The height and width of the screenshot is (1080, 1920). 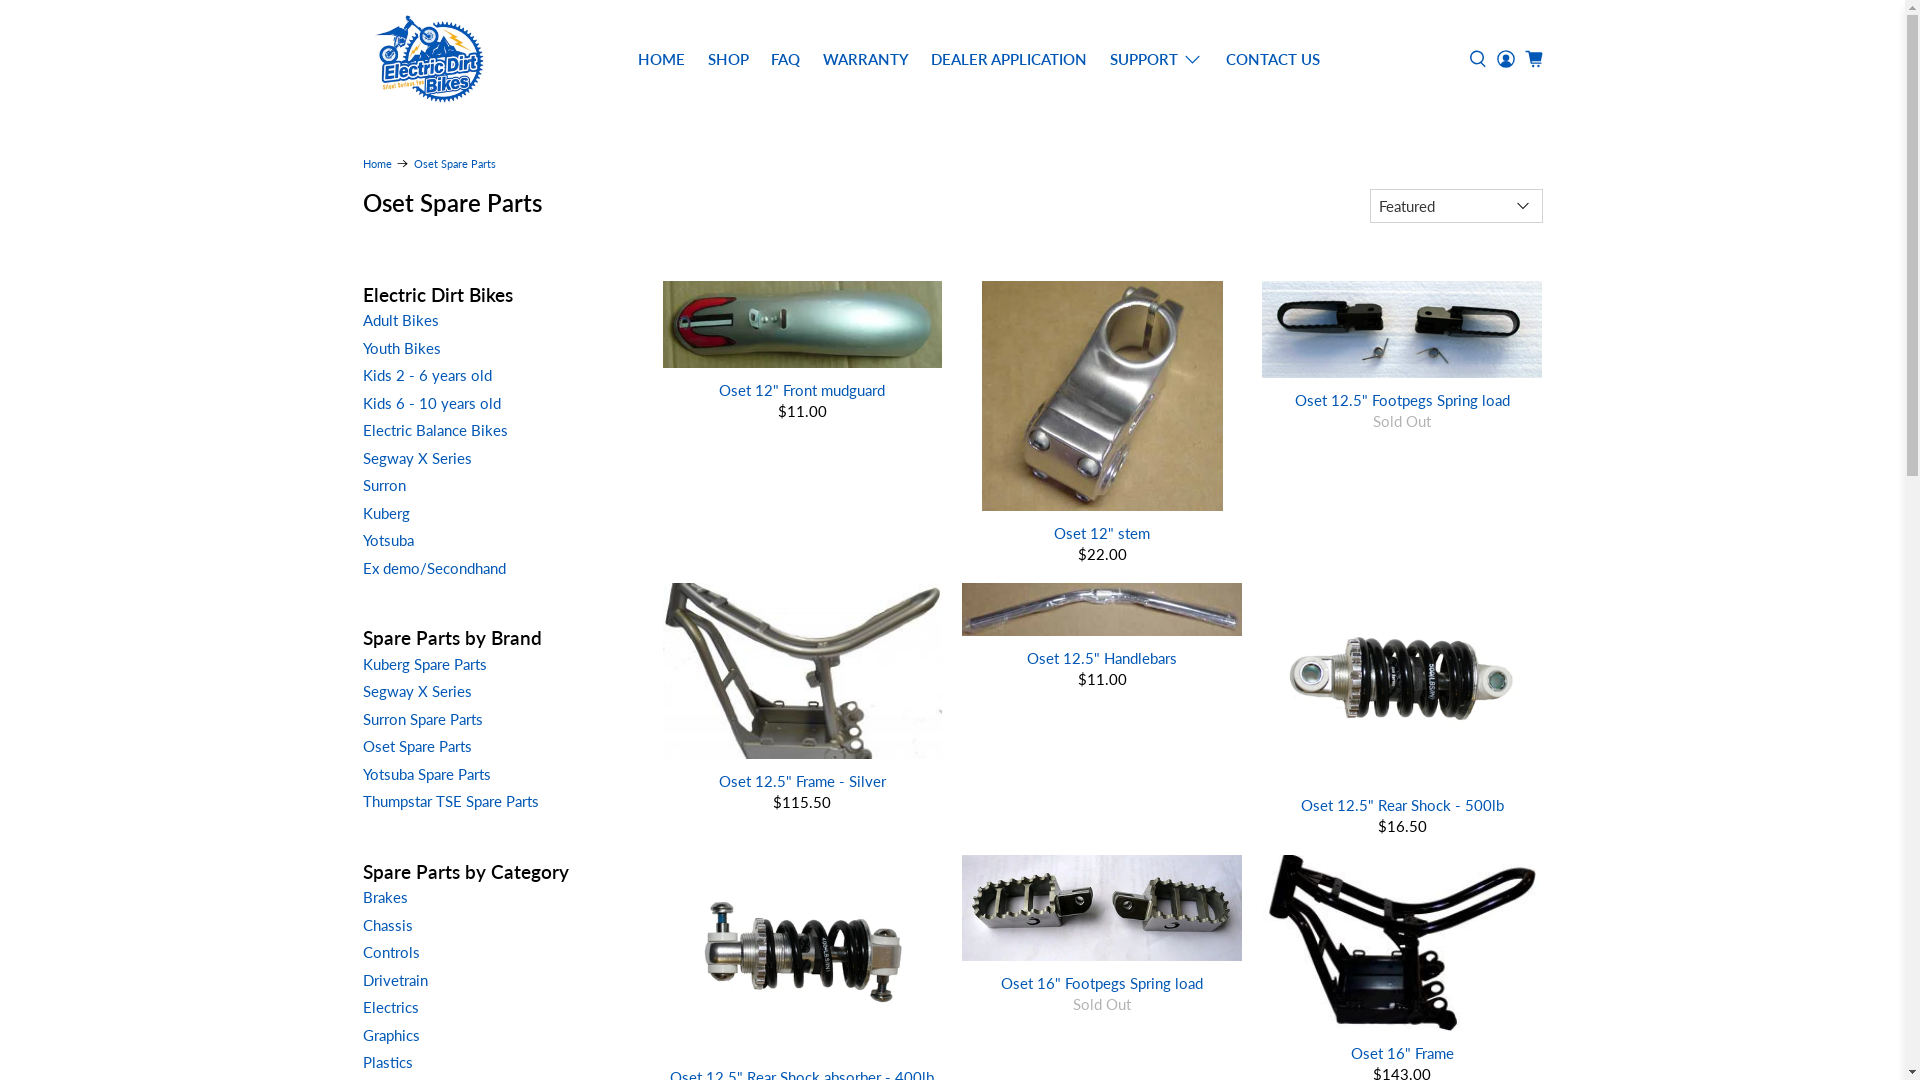 I want to click on Electric Balance Bikes, so click(x=434, y=430).